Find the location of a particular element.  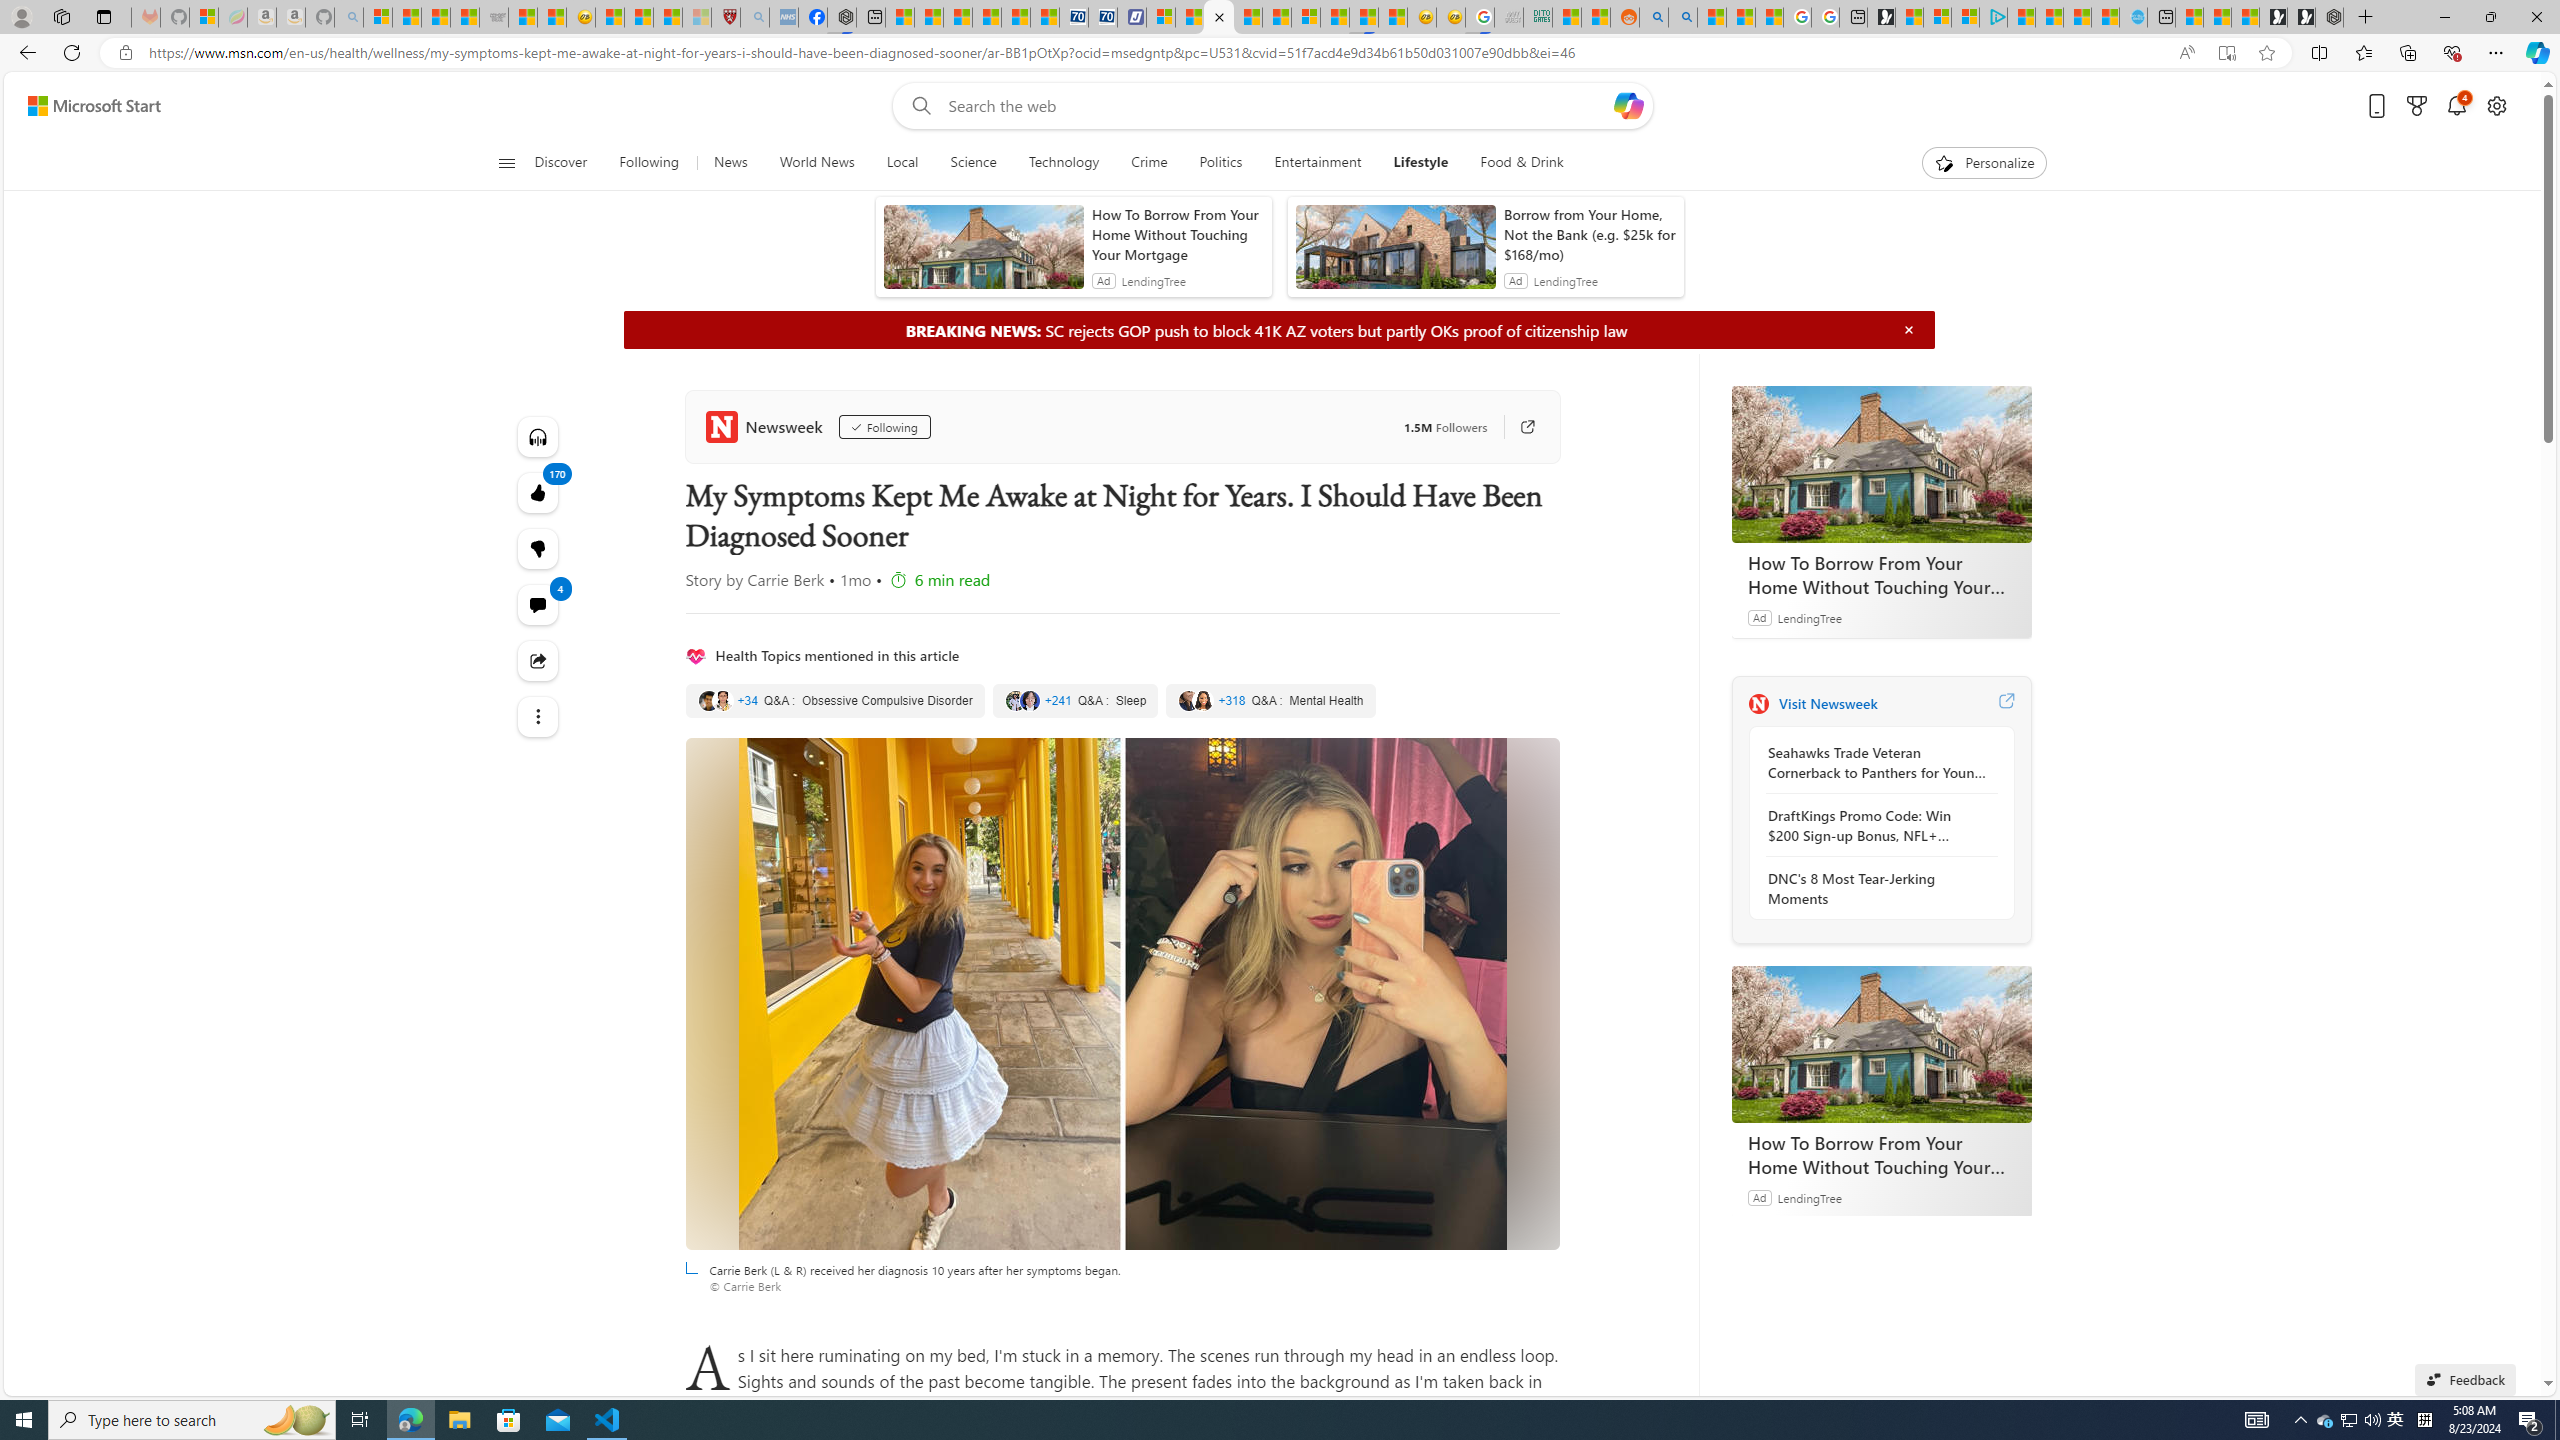

Trusted Community Engagement and Contributions | Guidelines is located at coordinates (1277, 17).